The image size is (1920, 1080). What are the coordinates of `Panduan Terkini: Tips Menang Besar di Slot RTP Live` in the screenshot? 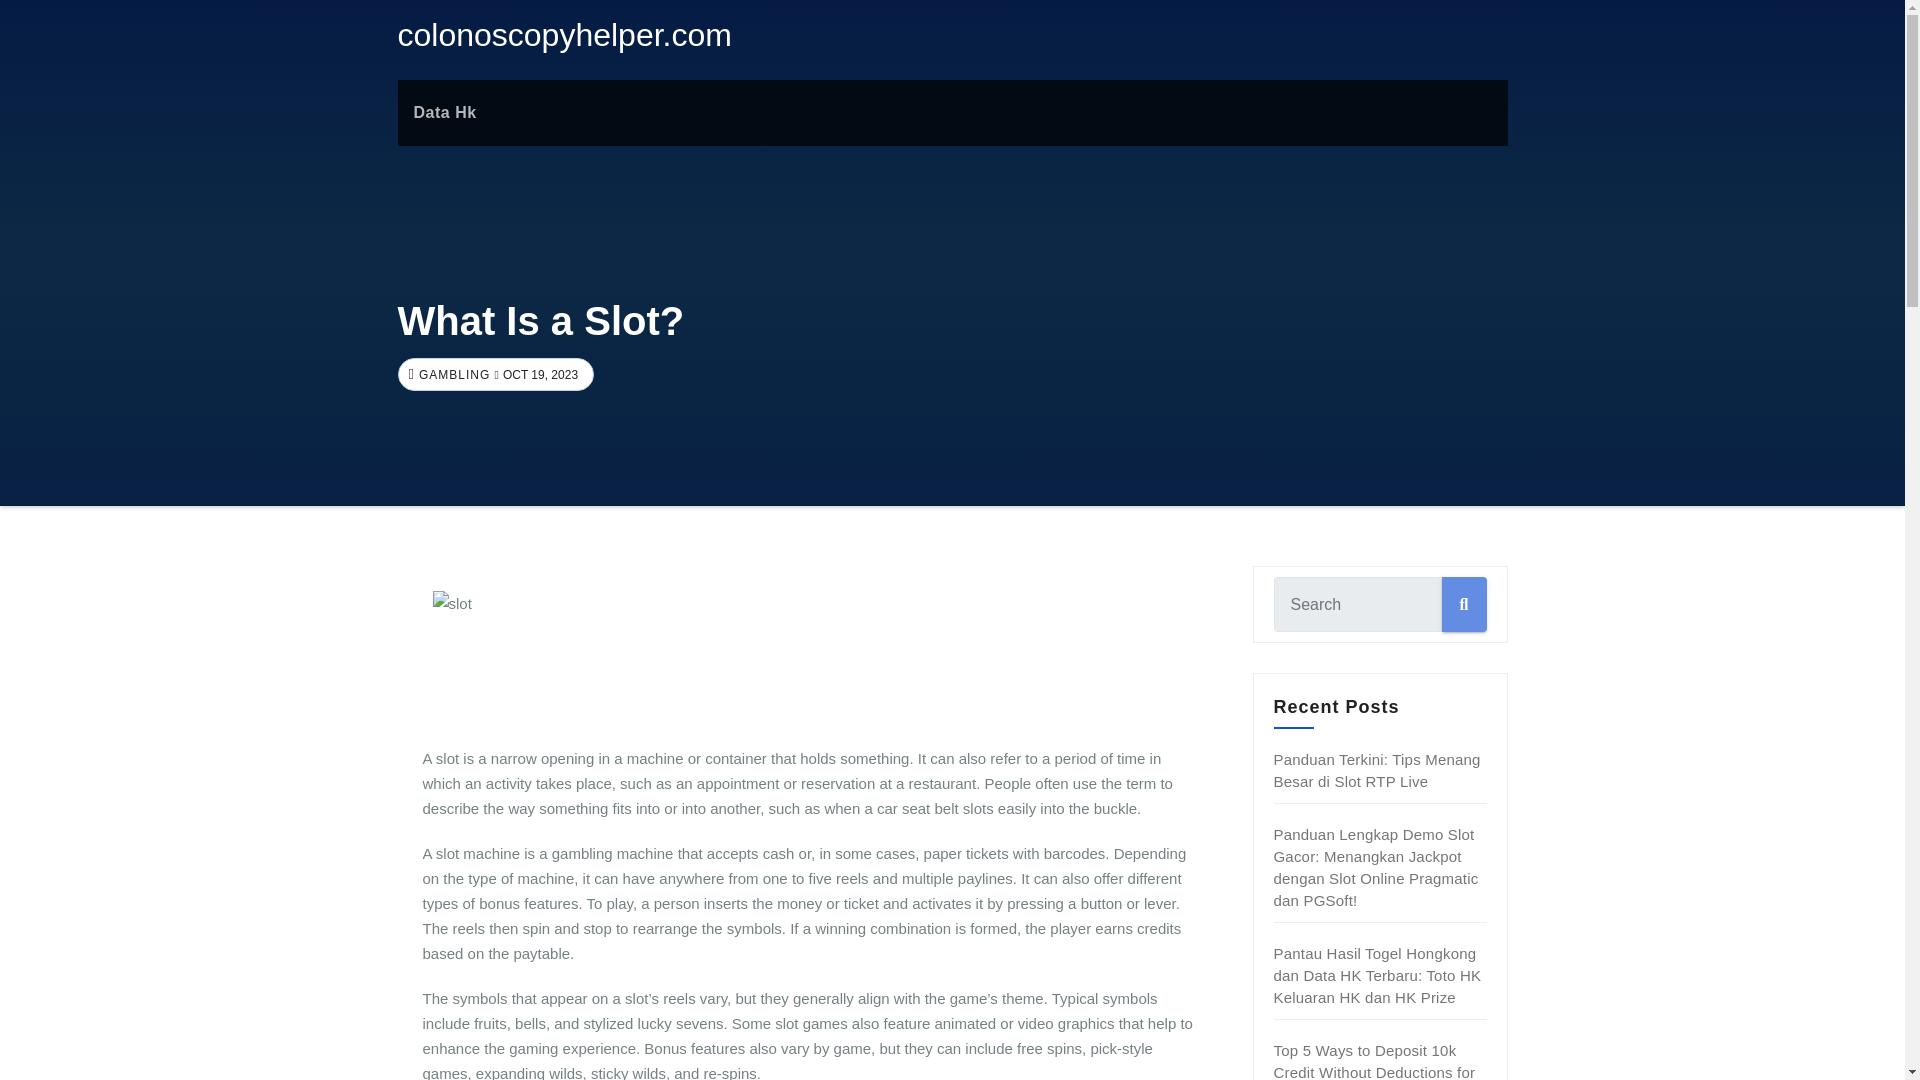 It's located at (1377, 770).